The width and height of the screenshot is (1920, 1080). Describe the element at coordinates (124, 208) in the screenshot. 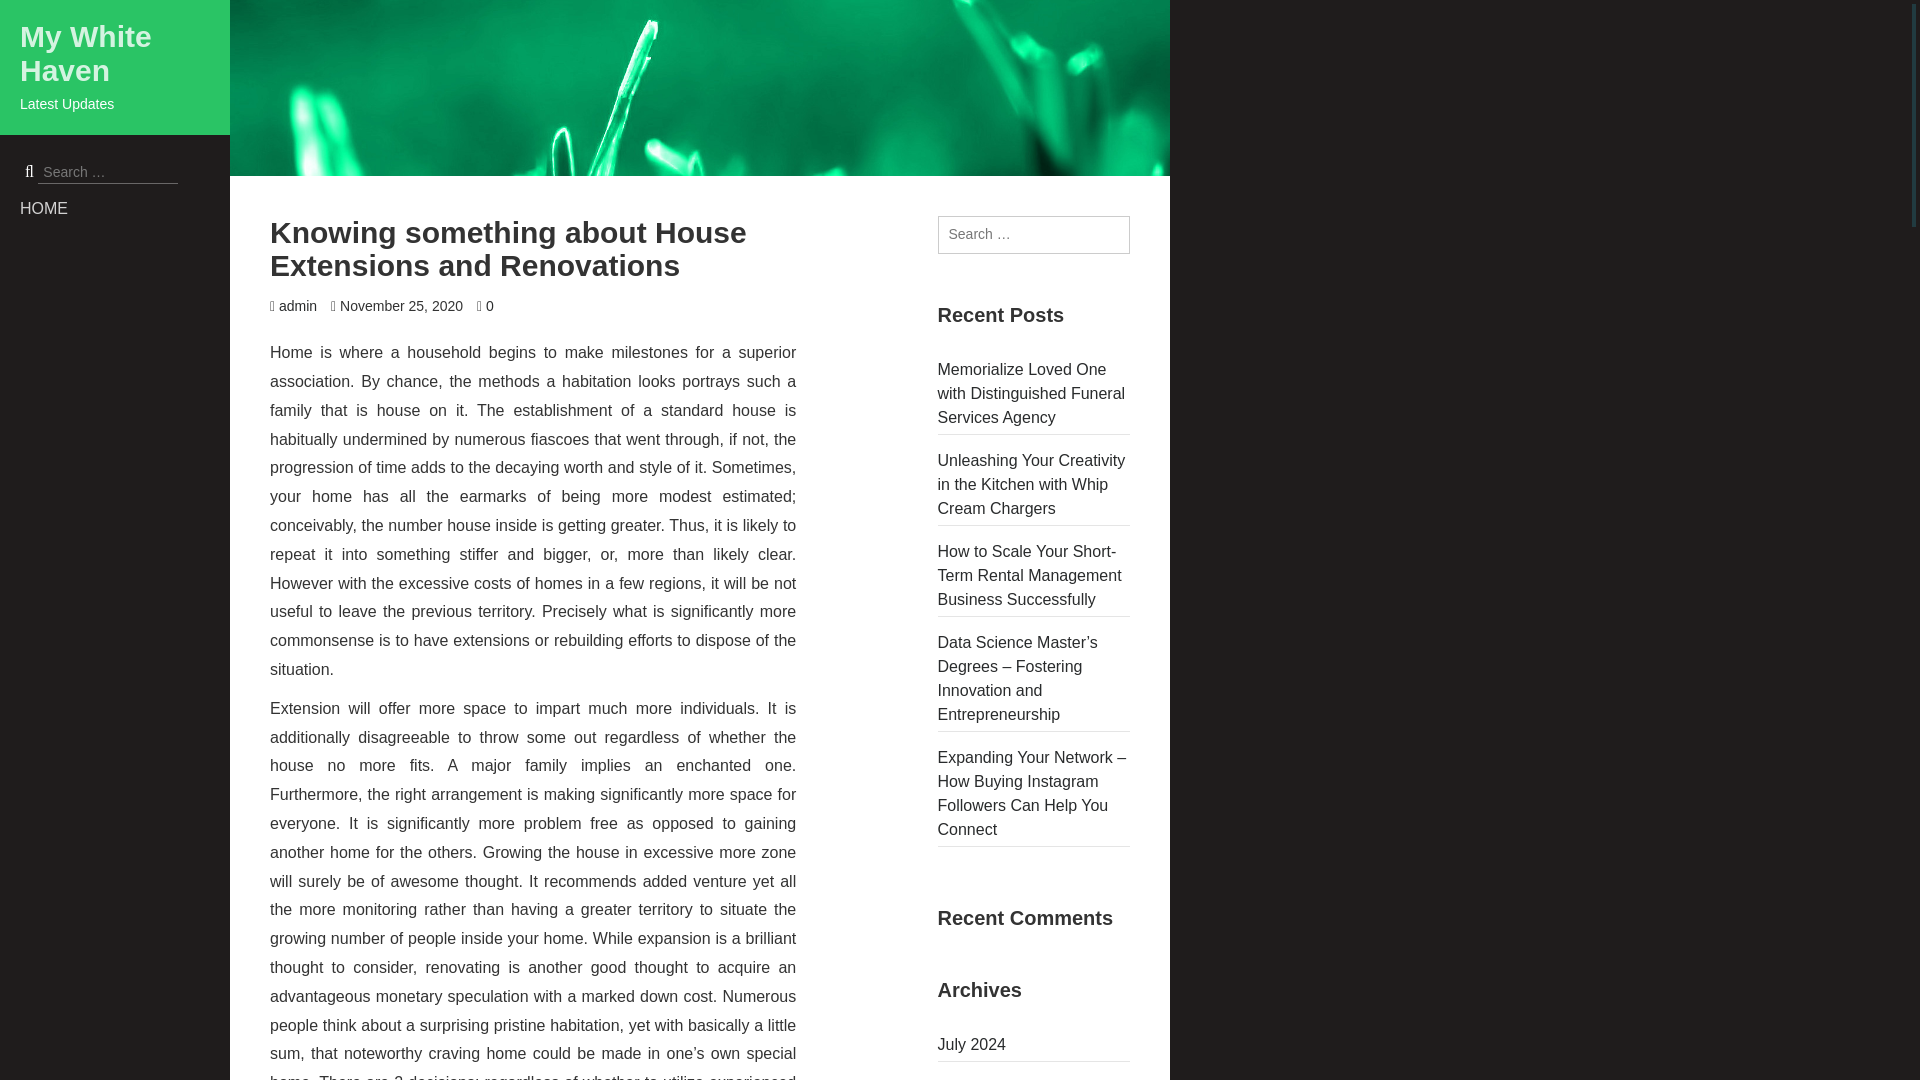

I see `HOME` at that location.